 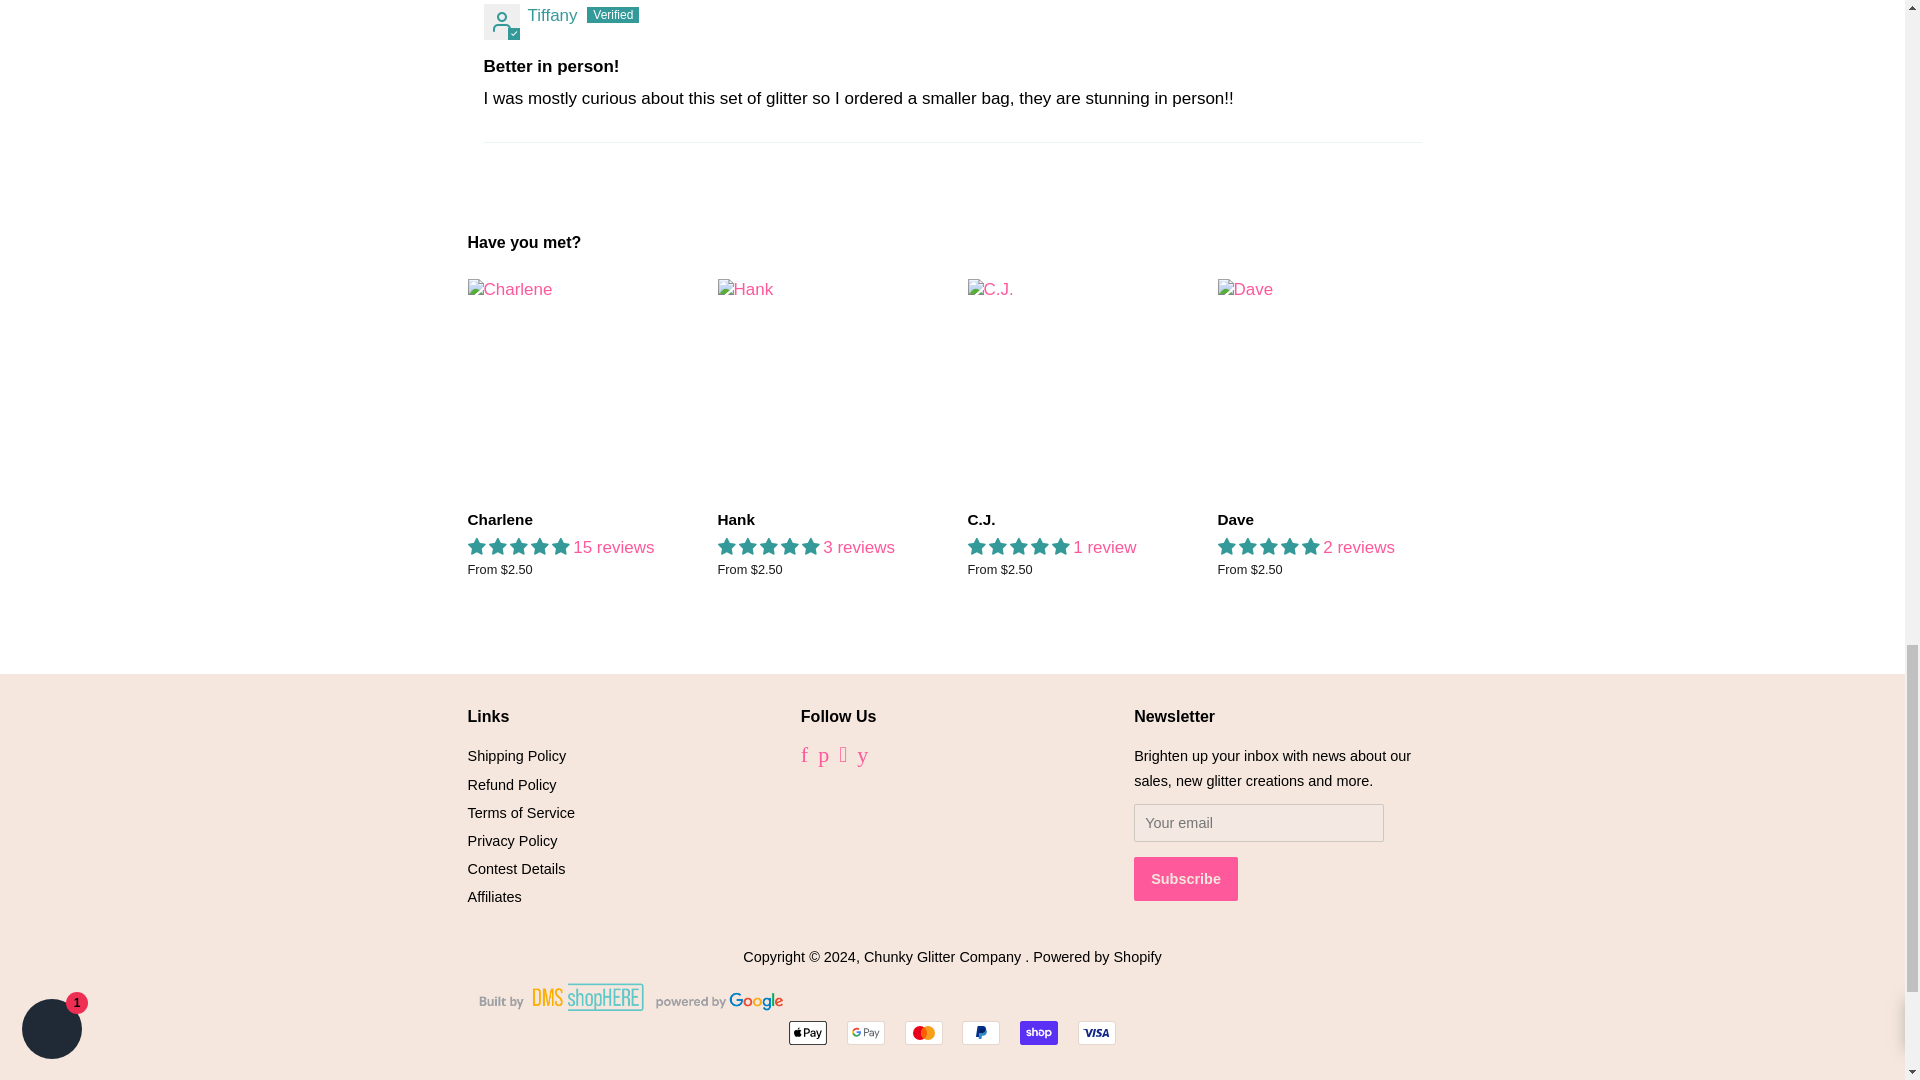 What do you see at coordinates (804, 756) in the screenshot?
I see `Chunky Glitter Company  on Facebook` at bounding box center [804, 756].